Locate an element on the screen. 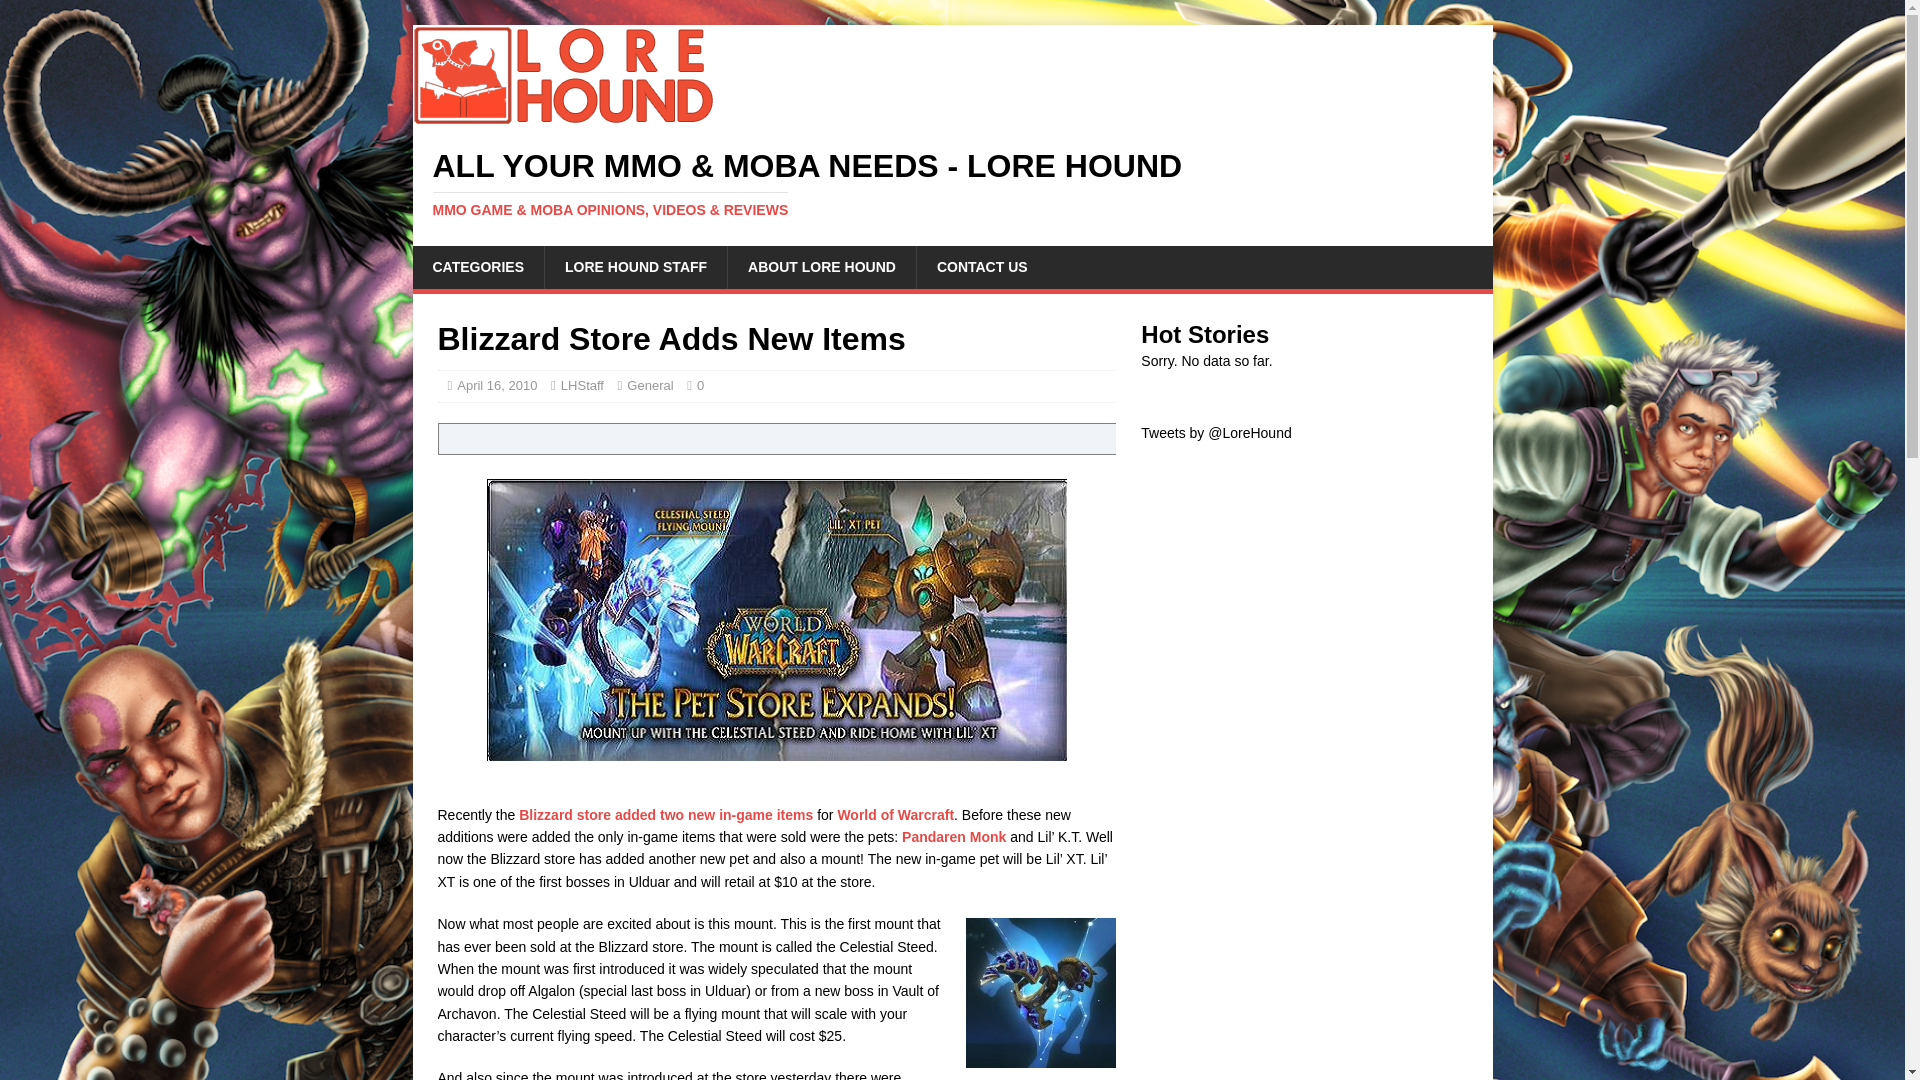  CONTACT US is located at coordinates (982, 267).